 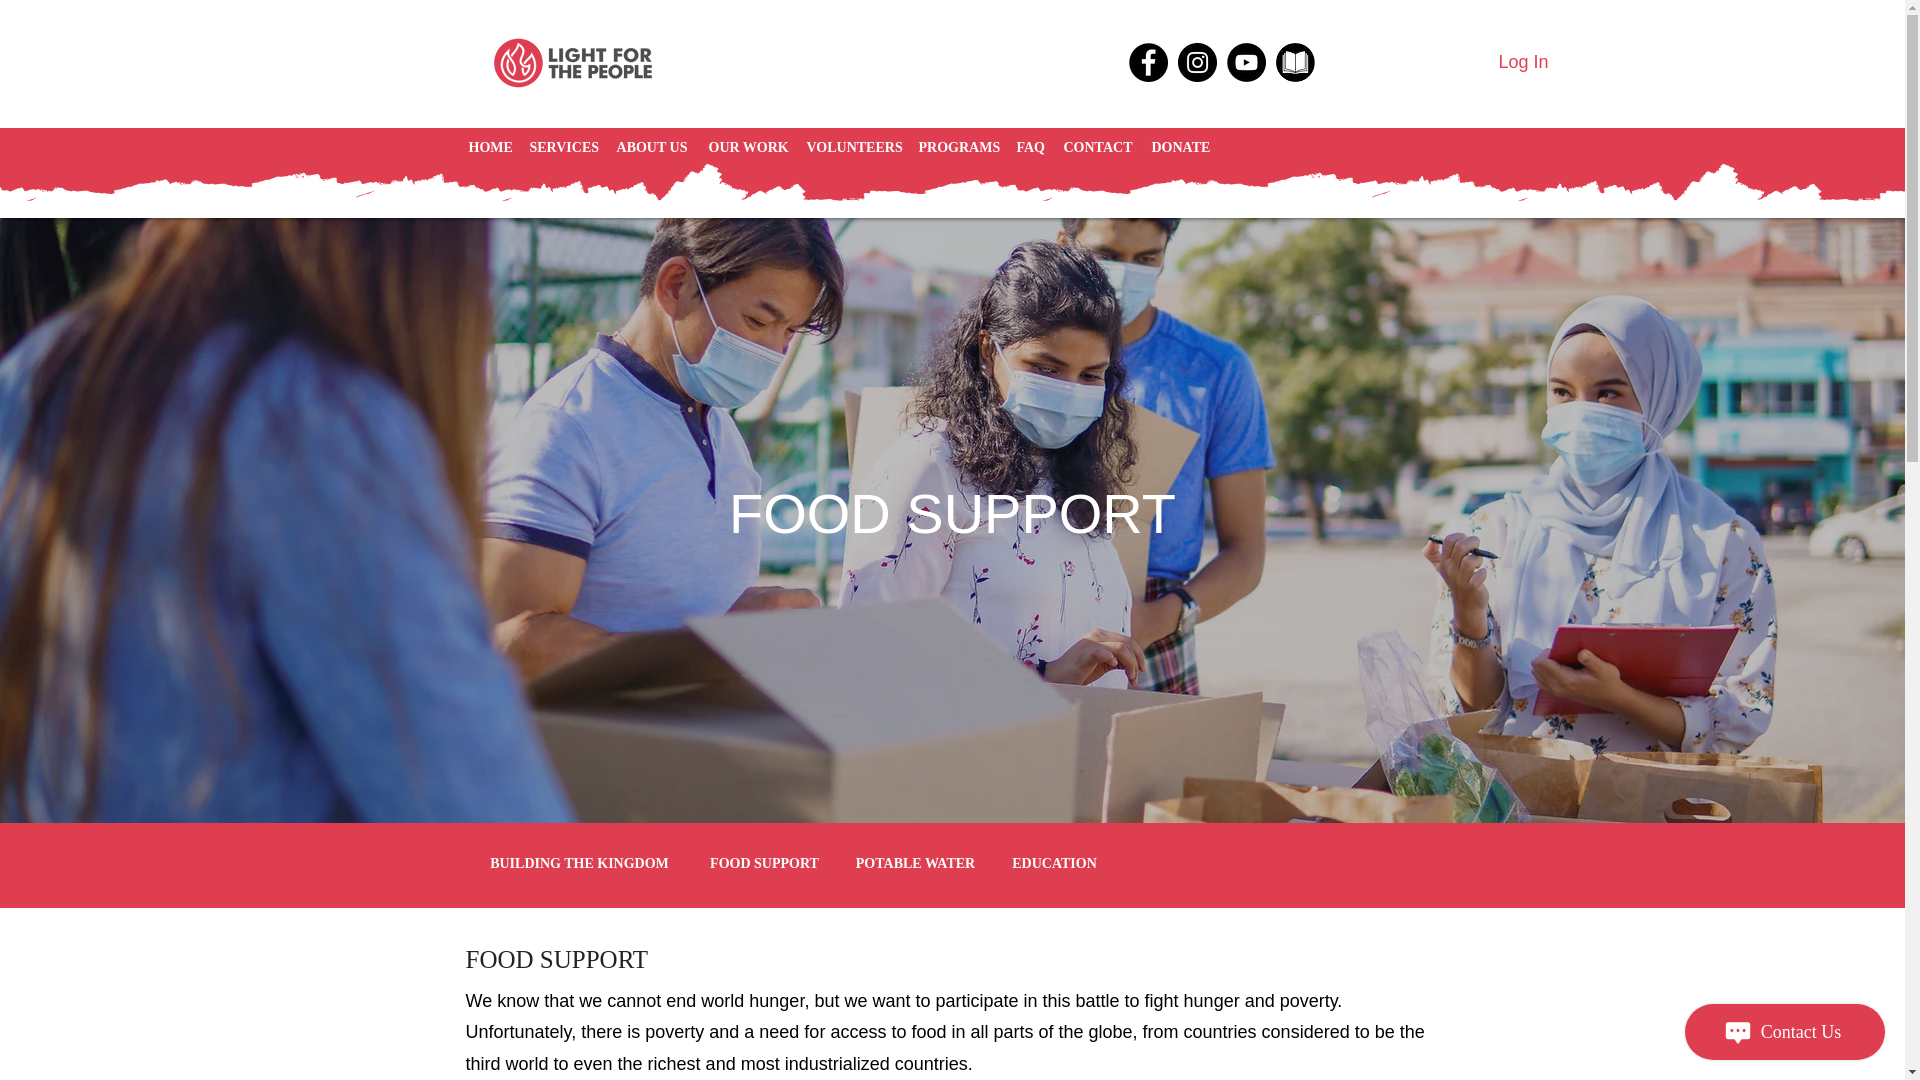 I want to click on ABOUT US, so click(x=652, y=148).